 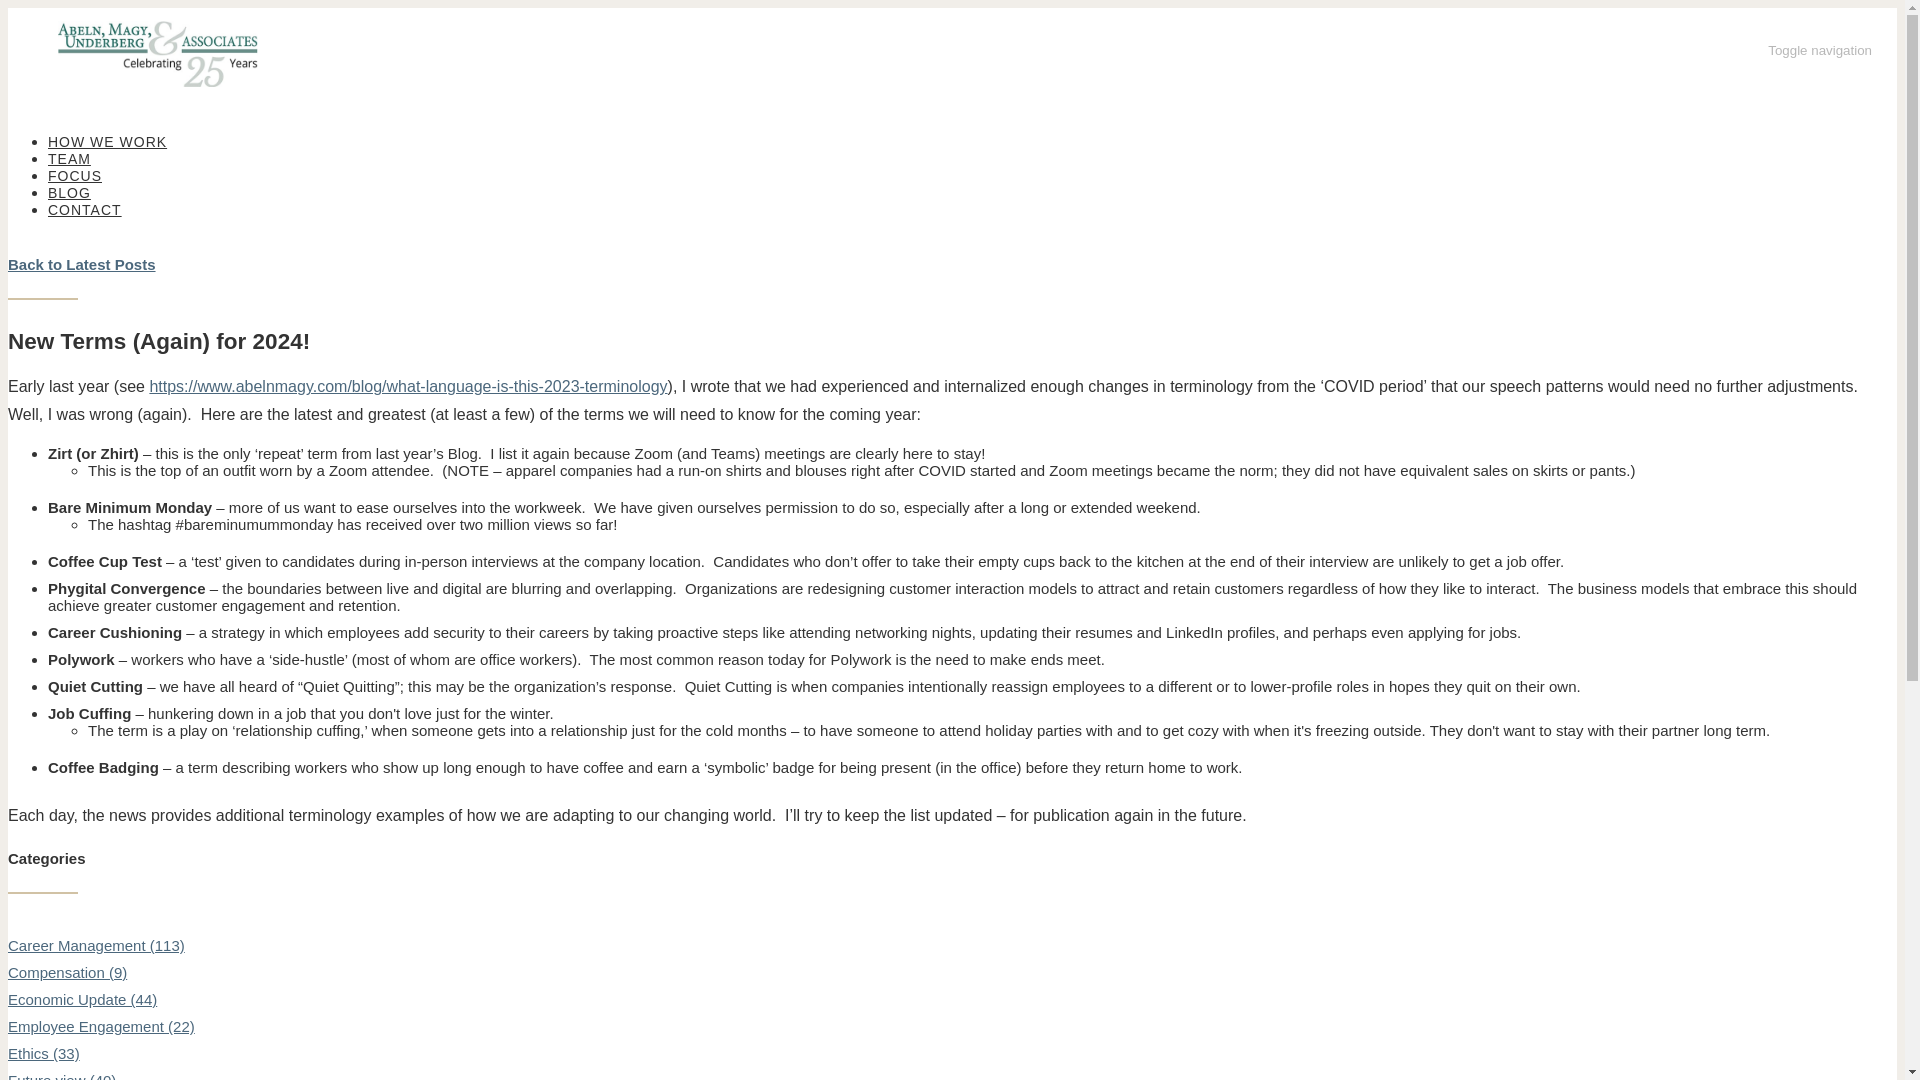 What do you see at coordinates (81, 264) in the screenshot?
I see `Back to Latest Posts` at bounding box center [81, 264].